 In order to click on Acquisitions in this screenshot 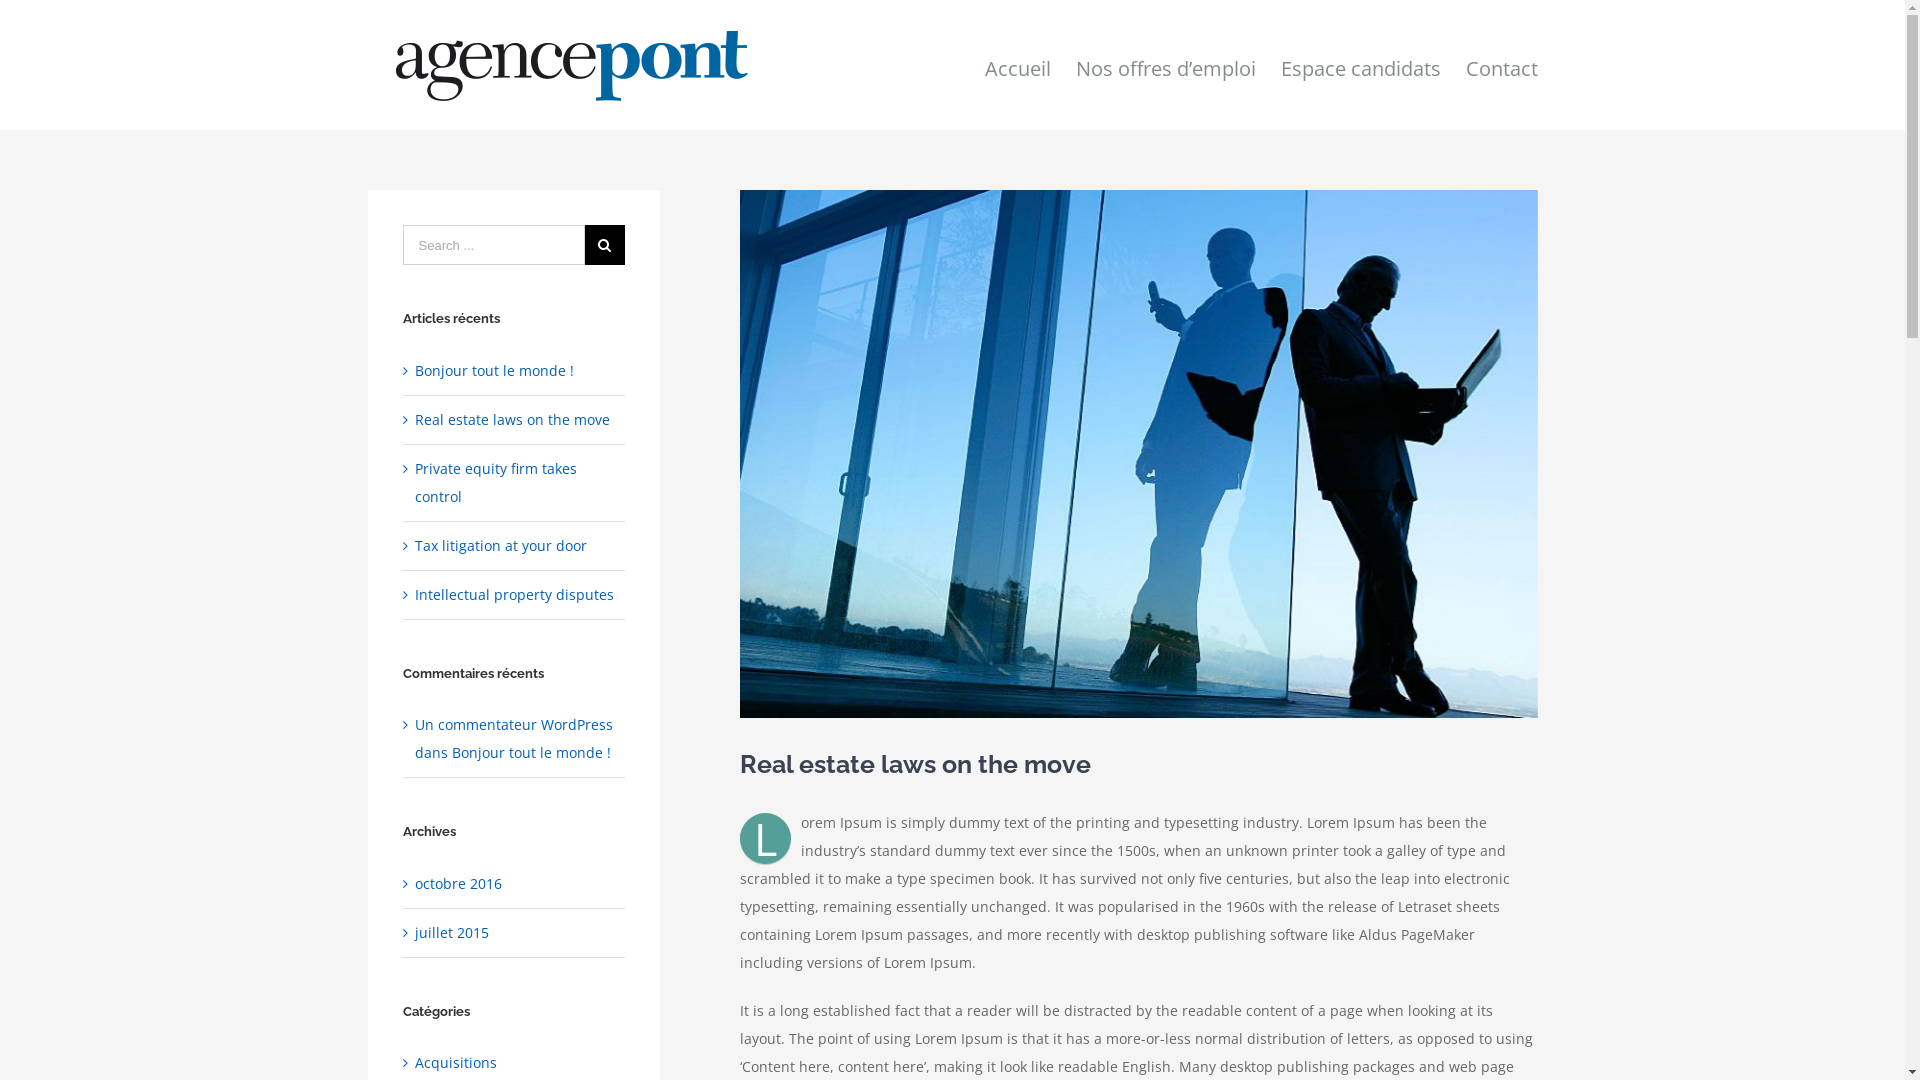, I will do `click(515, 1063)`.